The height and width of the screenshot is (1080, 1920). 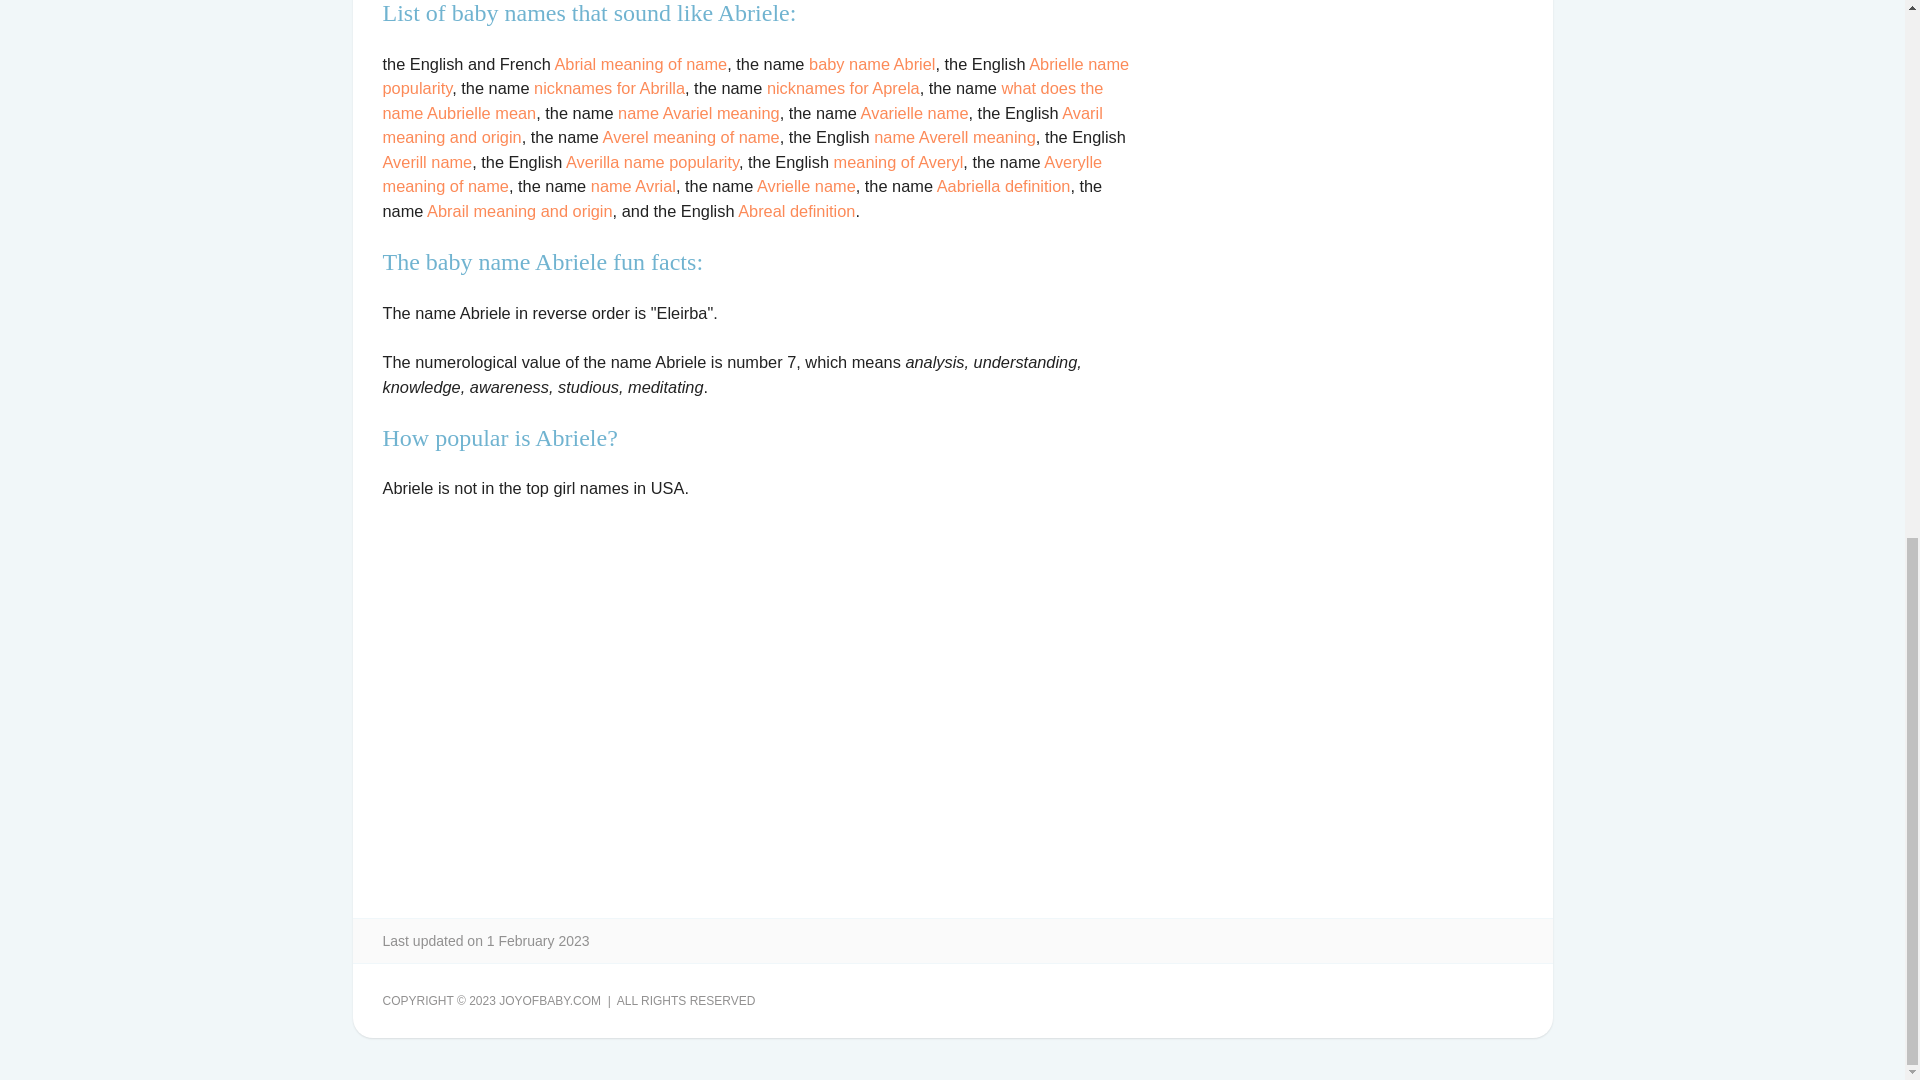 What do you see at coordinates (742, 124) in the screenshot?
I see `Avaril meaning and origin` at bounding box center [742, 124].